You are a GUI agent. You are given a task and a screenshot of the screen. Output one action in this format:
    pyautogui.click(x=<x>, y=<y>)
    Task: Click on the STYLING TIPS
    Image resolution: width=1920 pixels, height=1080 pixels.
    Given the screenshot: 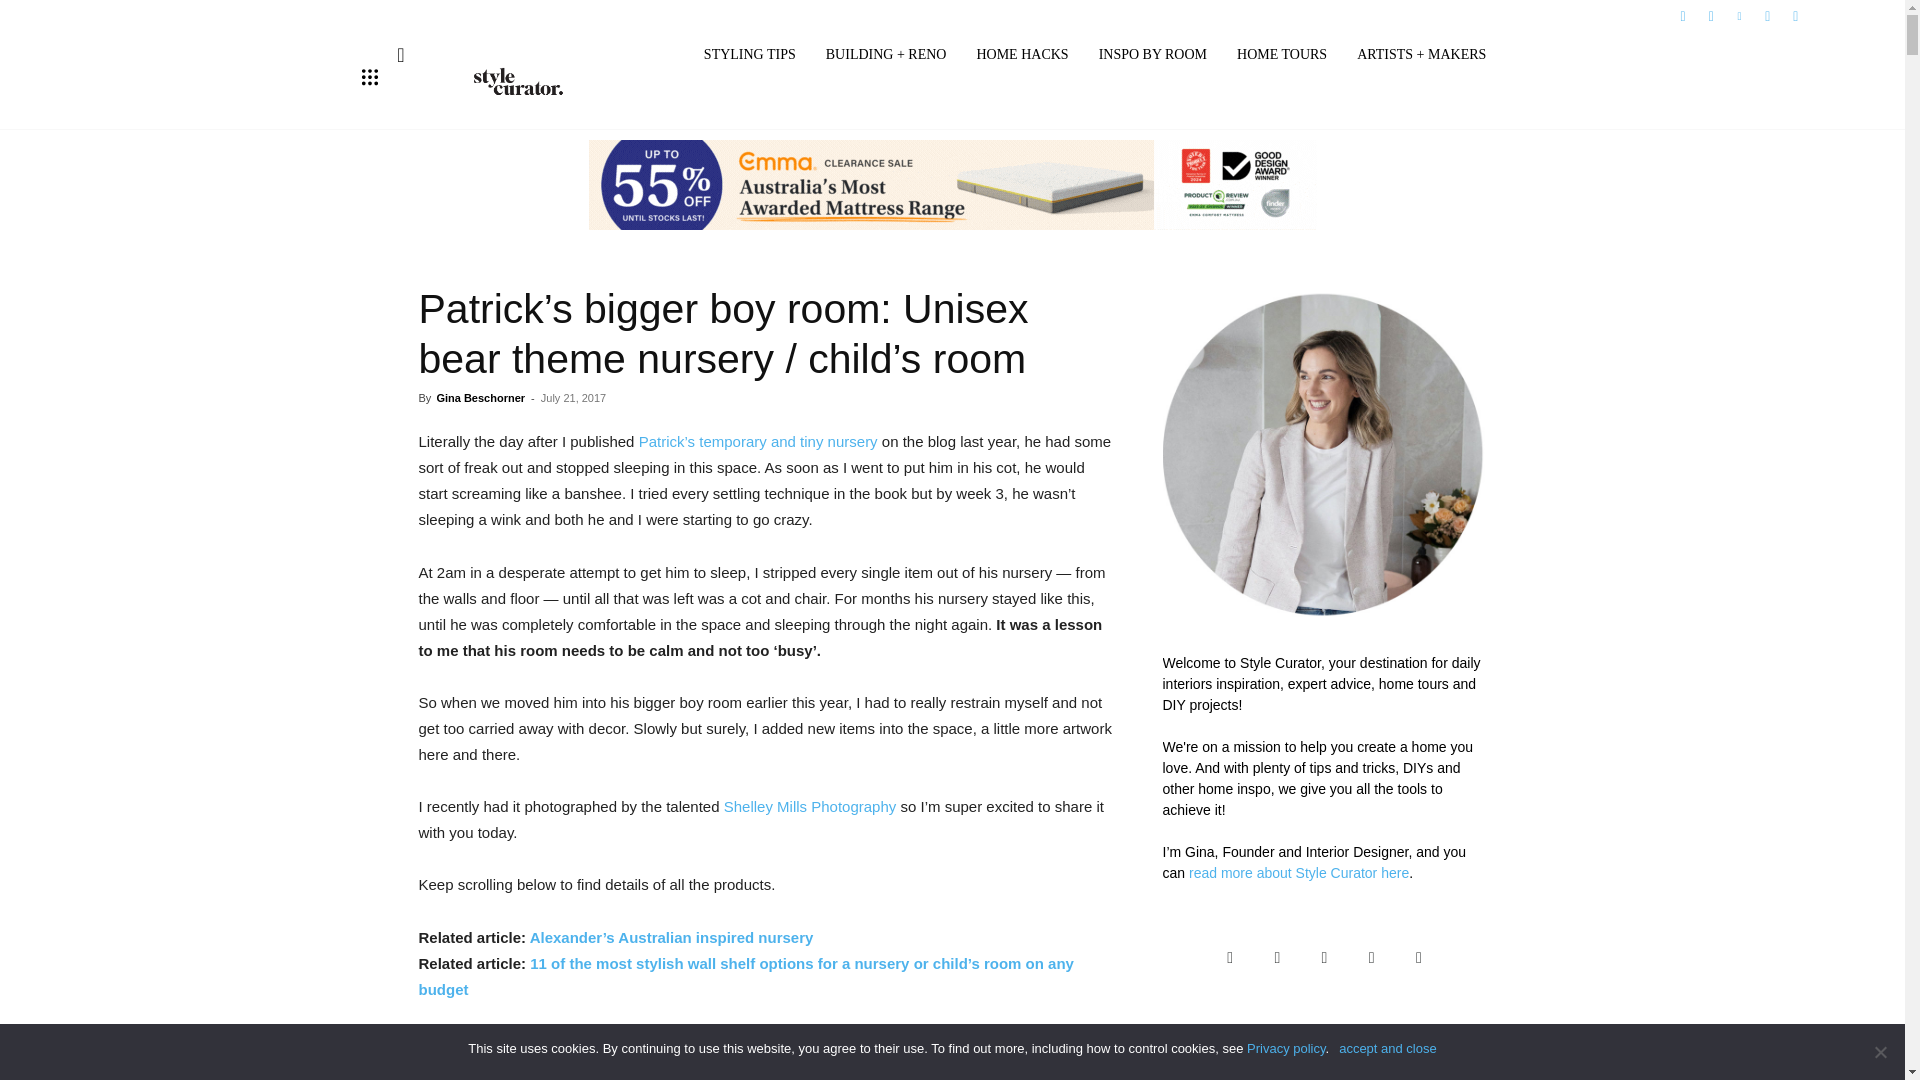 What is the action you would take?
    pyautogui.click(x=750, y=55)
    